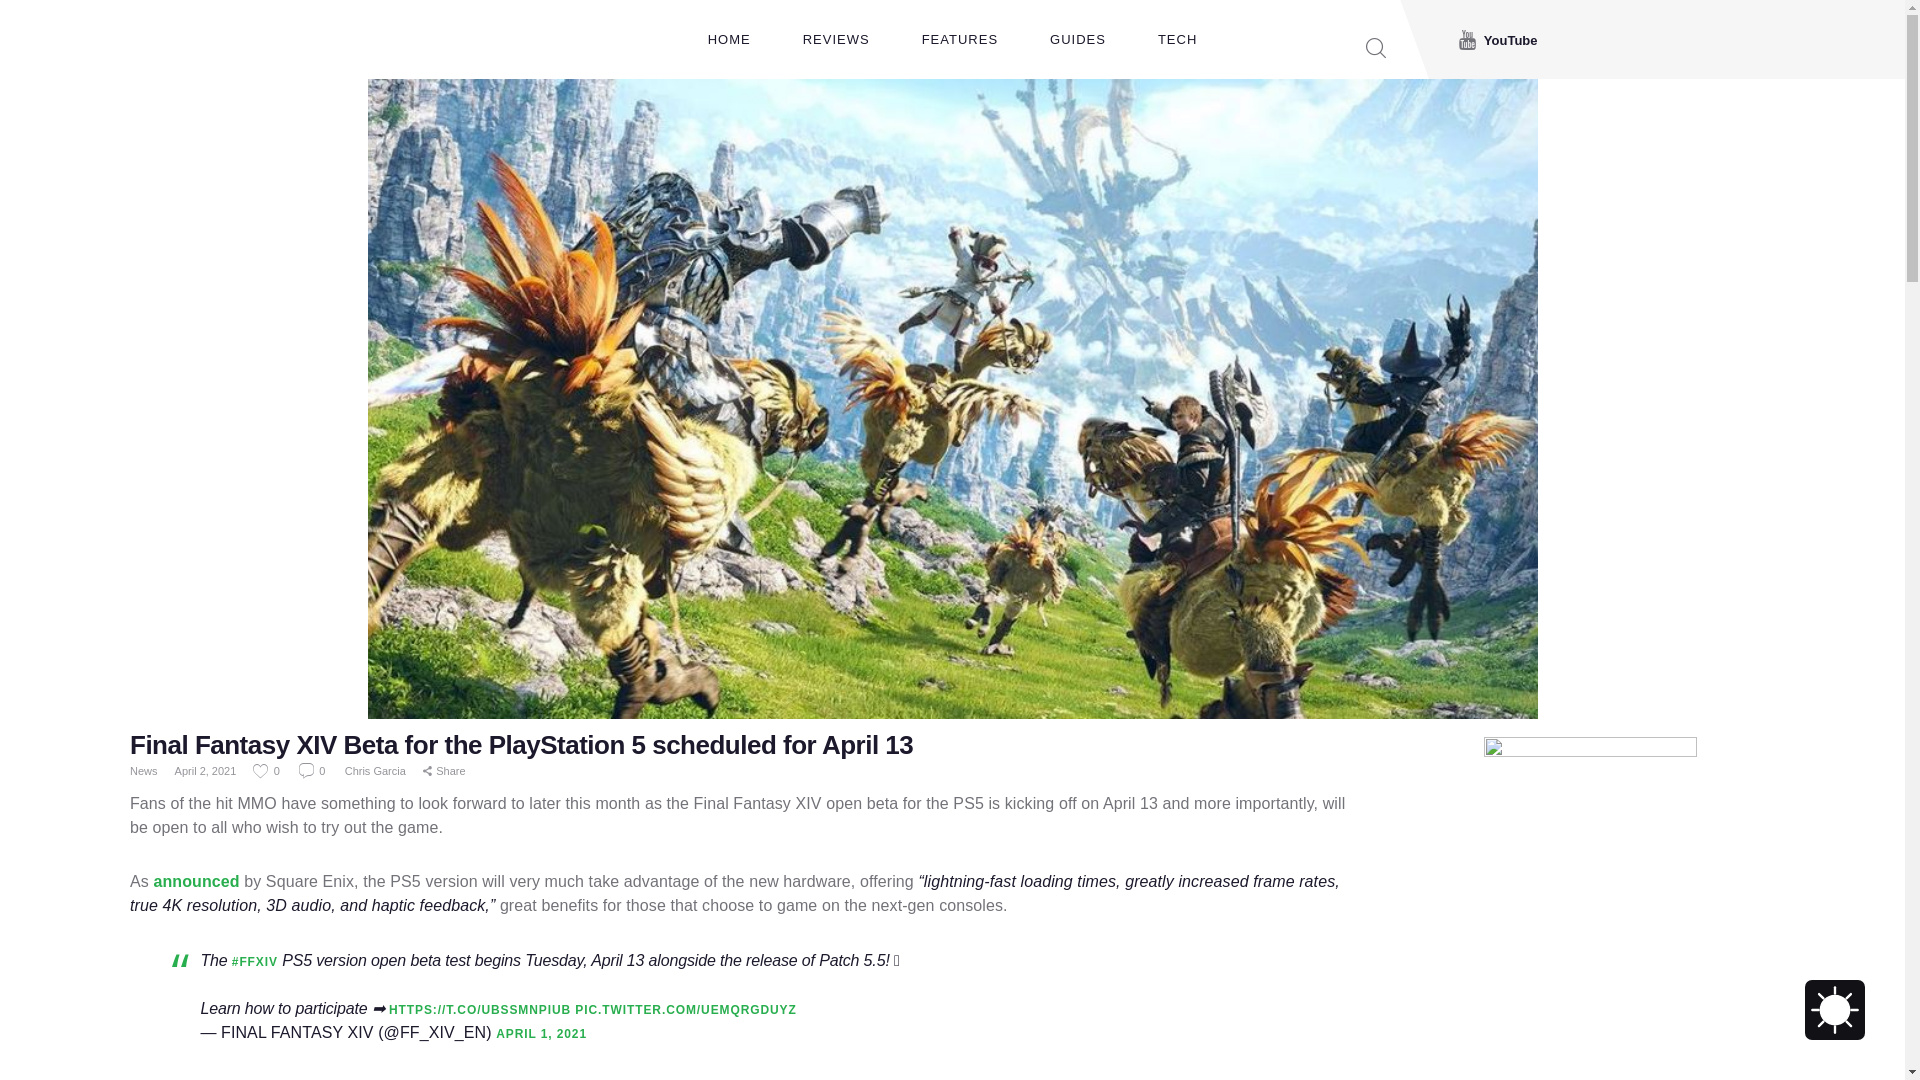  Describe the element at coordinates (268, 770) in the screenshot. I see `Like` at that location.